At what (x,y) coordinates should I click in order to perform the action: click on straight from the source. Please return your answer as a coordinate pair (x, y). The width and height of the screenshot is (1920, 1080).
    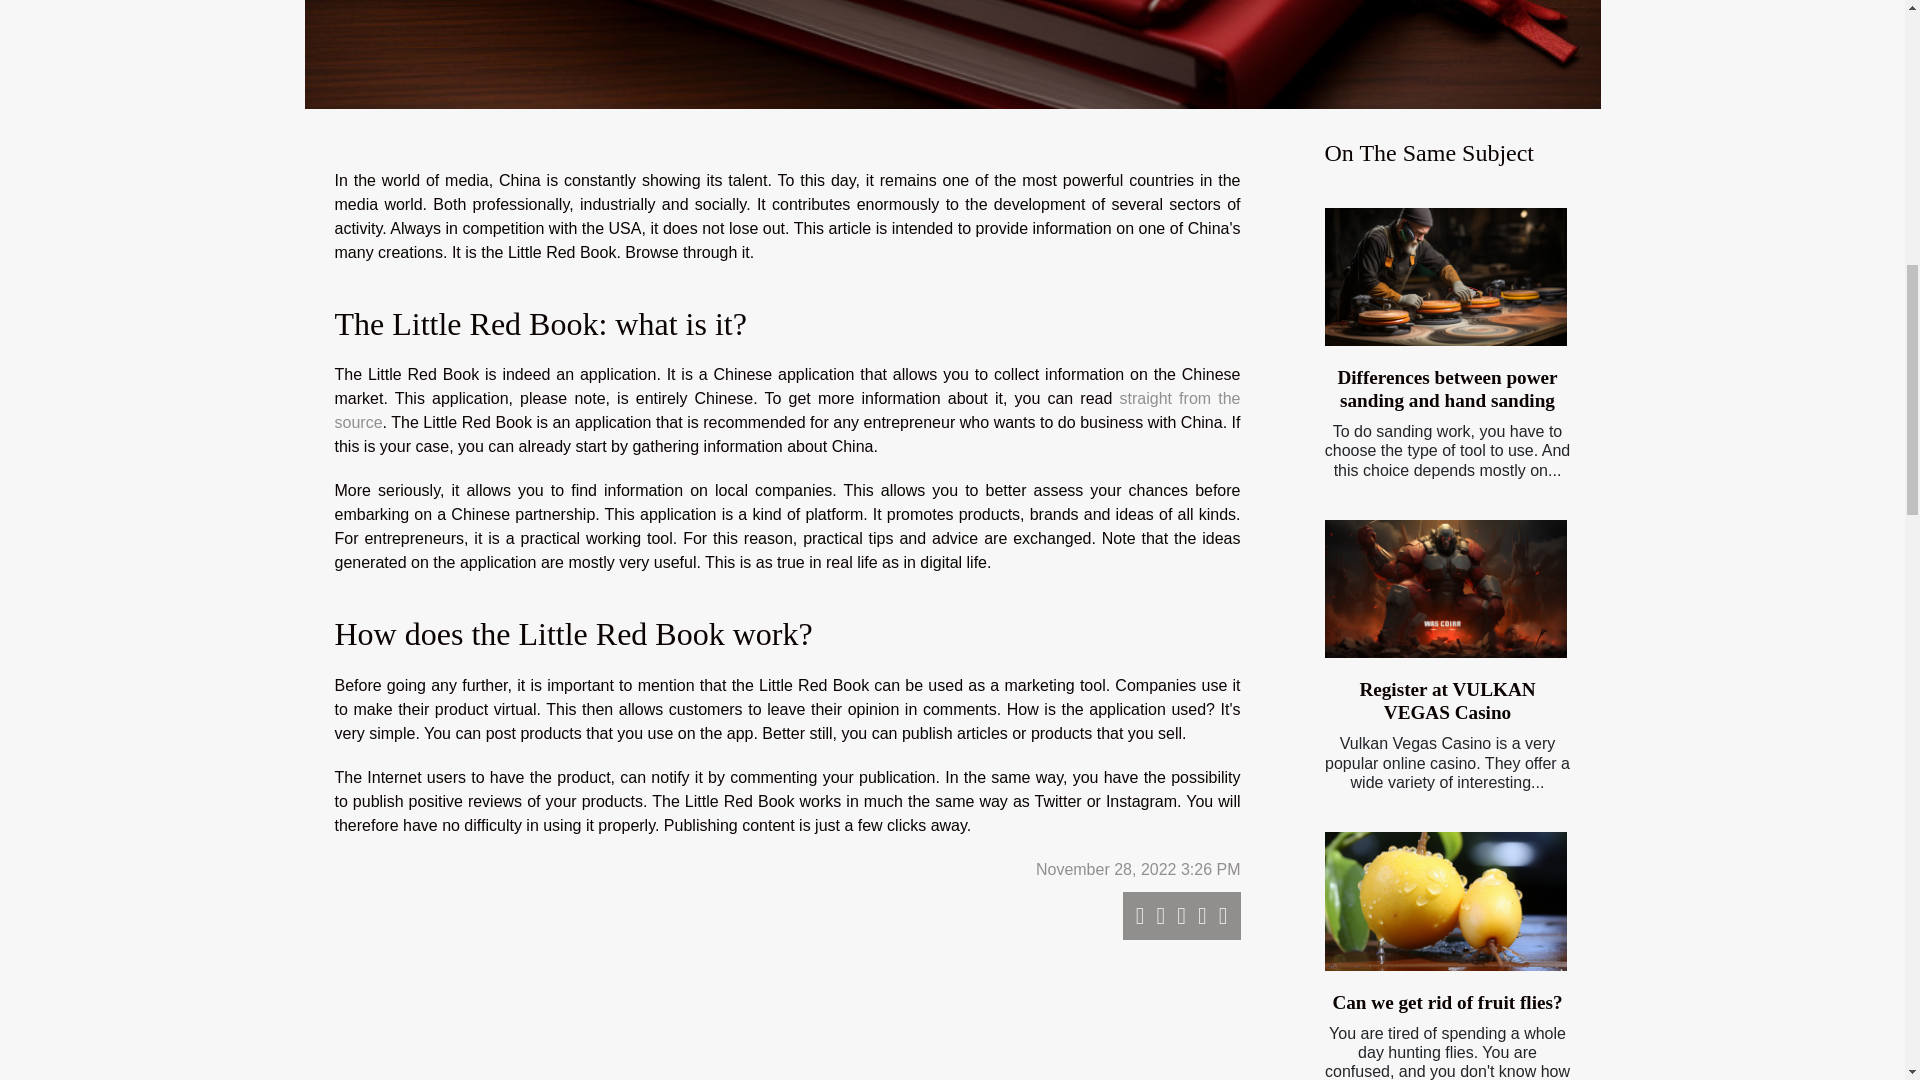
    Looking at the image, I should click on (787, 410).